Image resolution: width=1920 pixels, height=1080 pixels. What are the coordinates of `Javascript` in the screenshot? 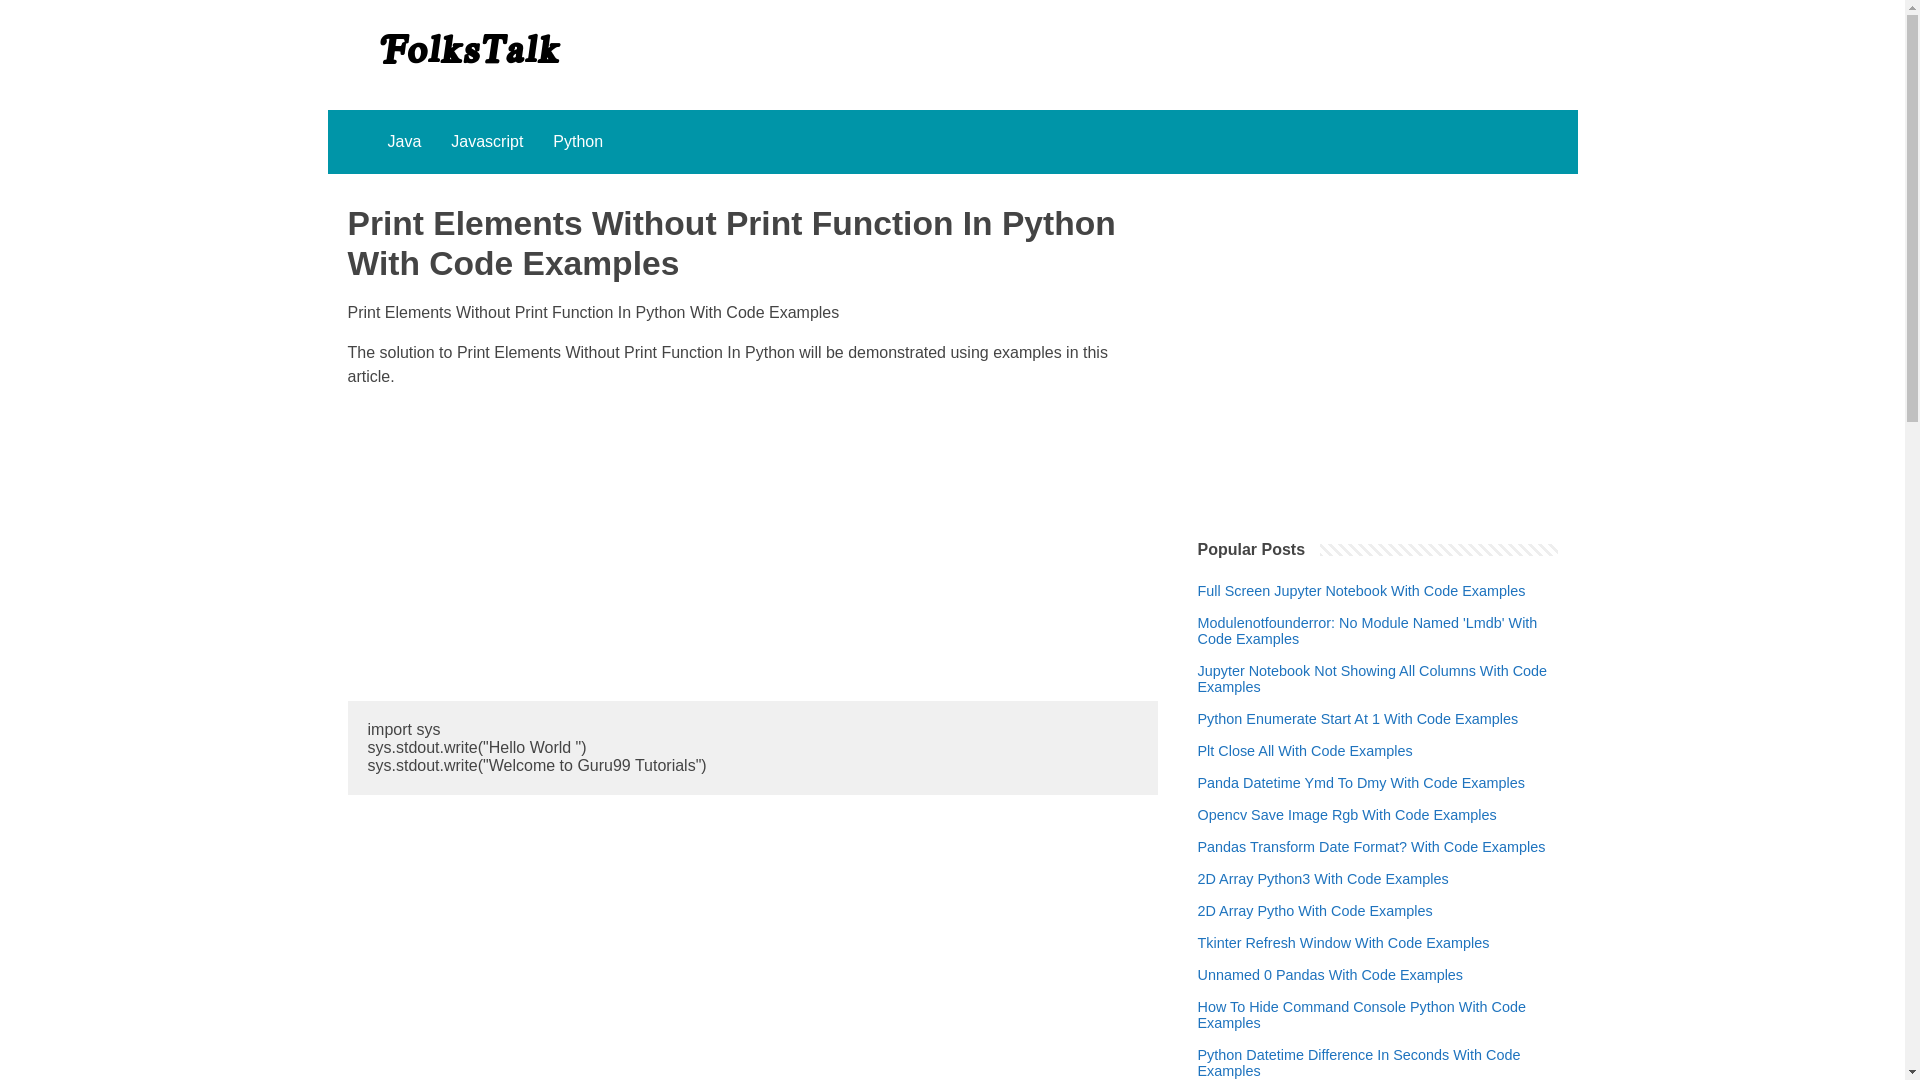 It's located at (486, 142).